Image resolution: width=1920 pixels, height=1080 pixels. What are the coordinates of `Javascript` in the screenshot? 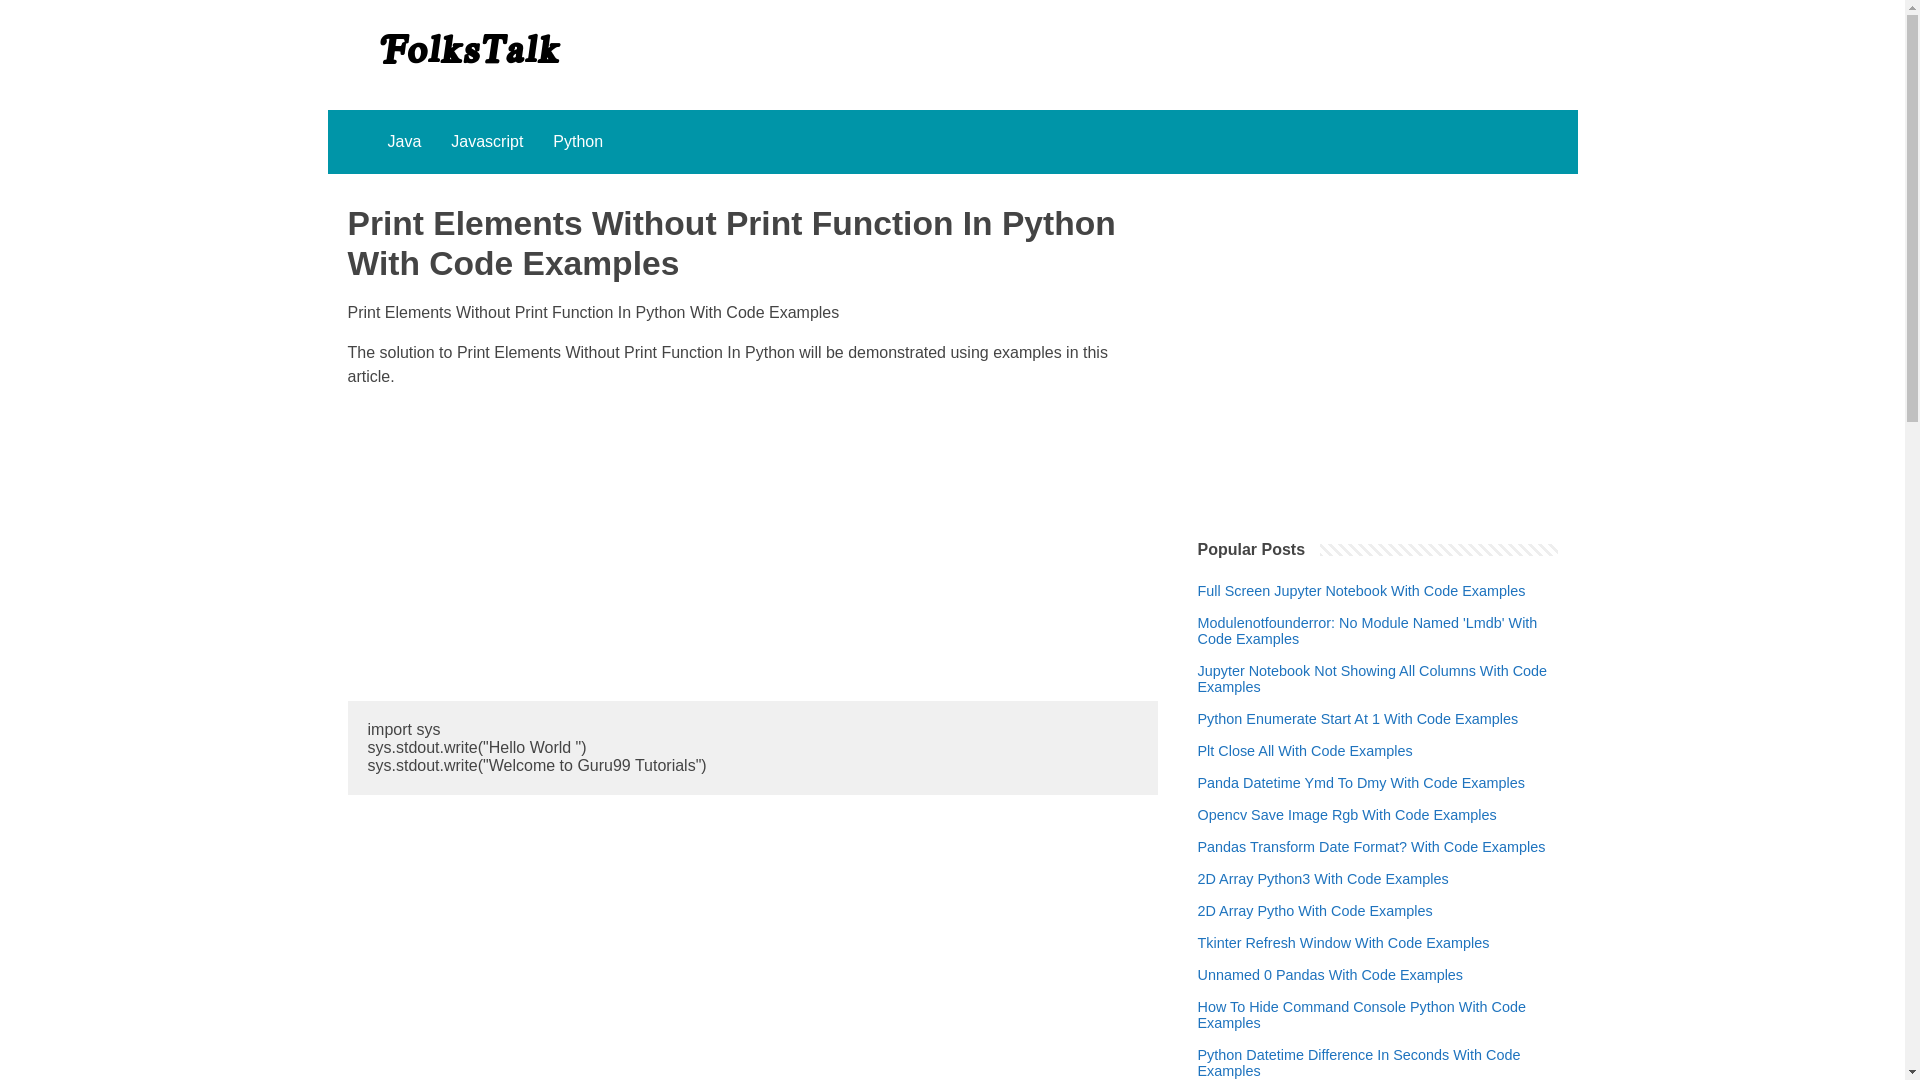 It's located at (486, 142).